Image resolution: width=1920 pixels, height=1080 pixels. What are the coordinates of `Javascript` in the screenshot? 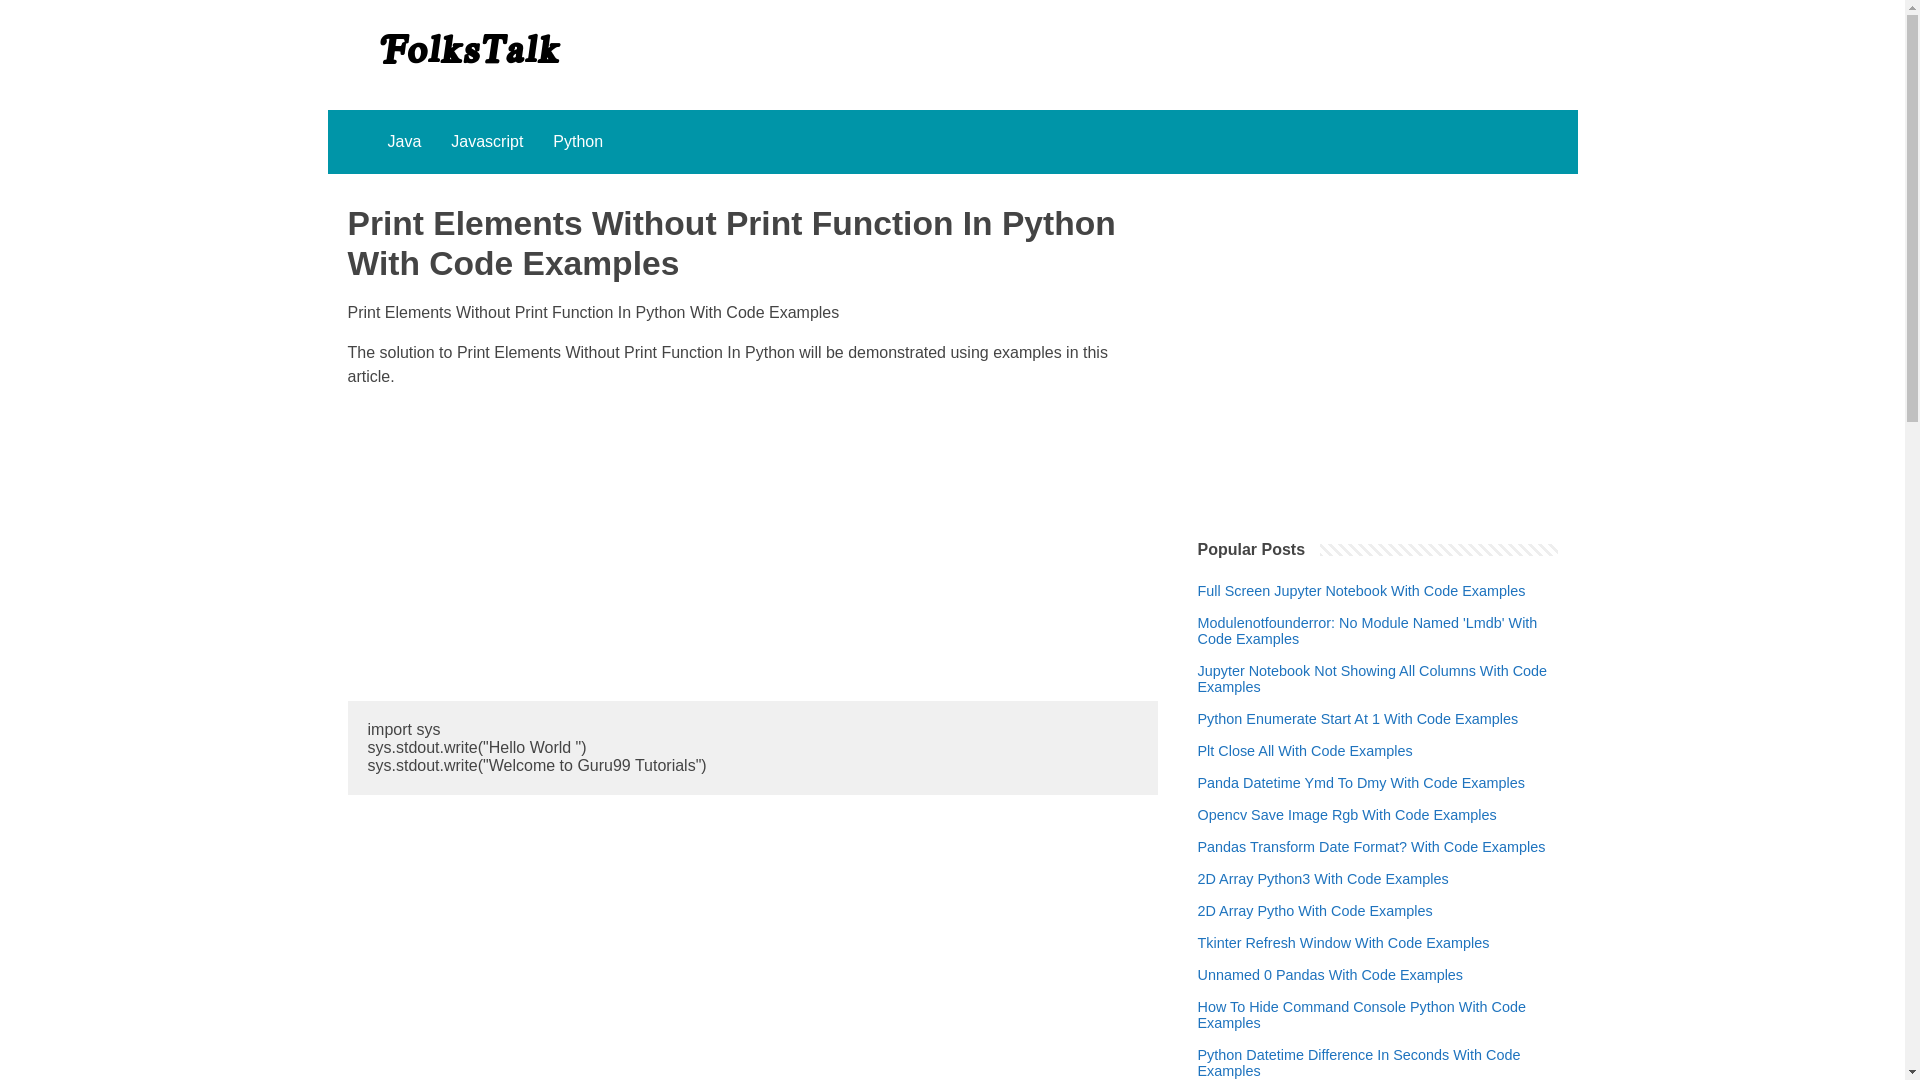 It's located at (486, 142).